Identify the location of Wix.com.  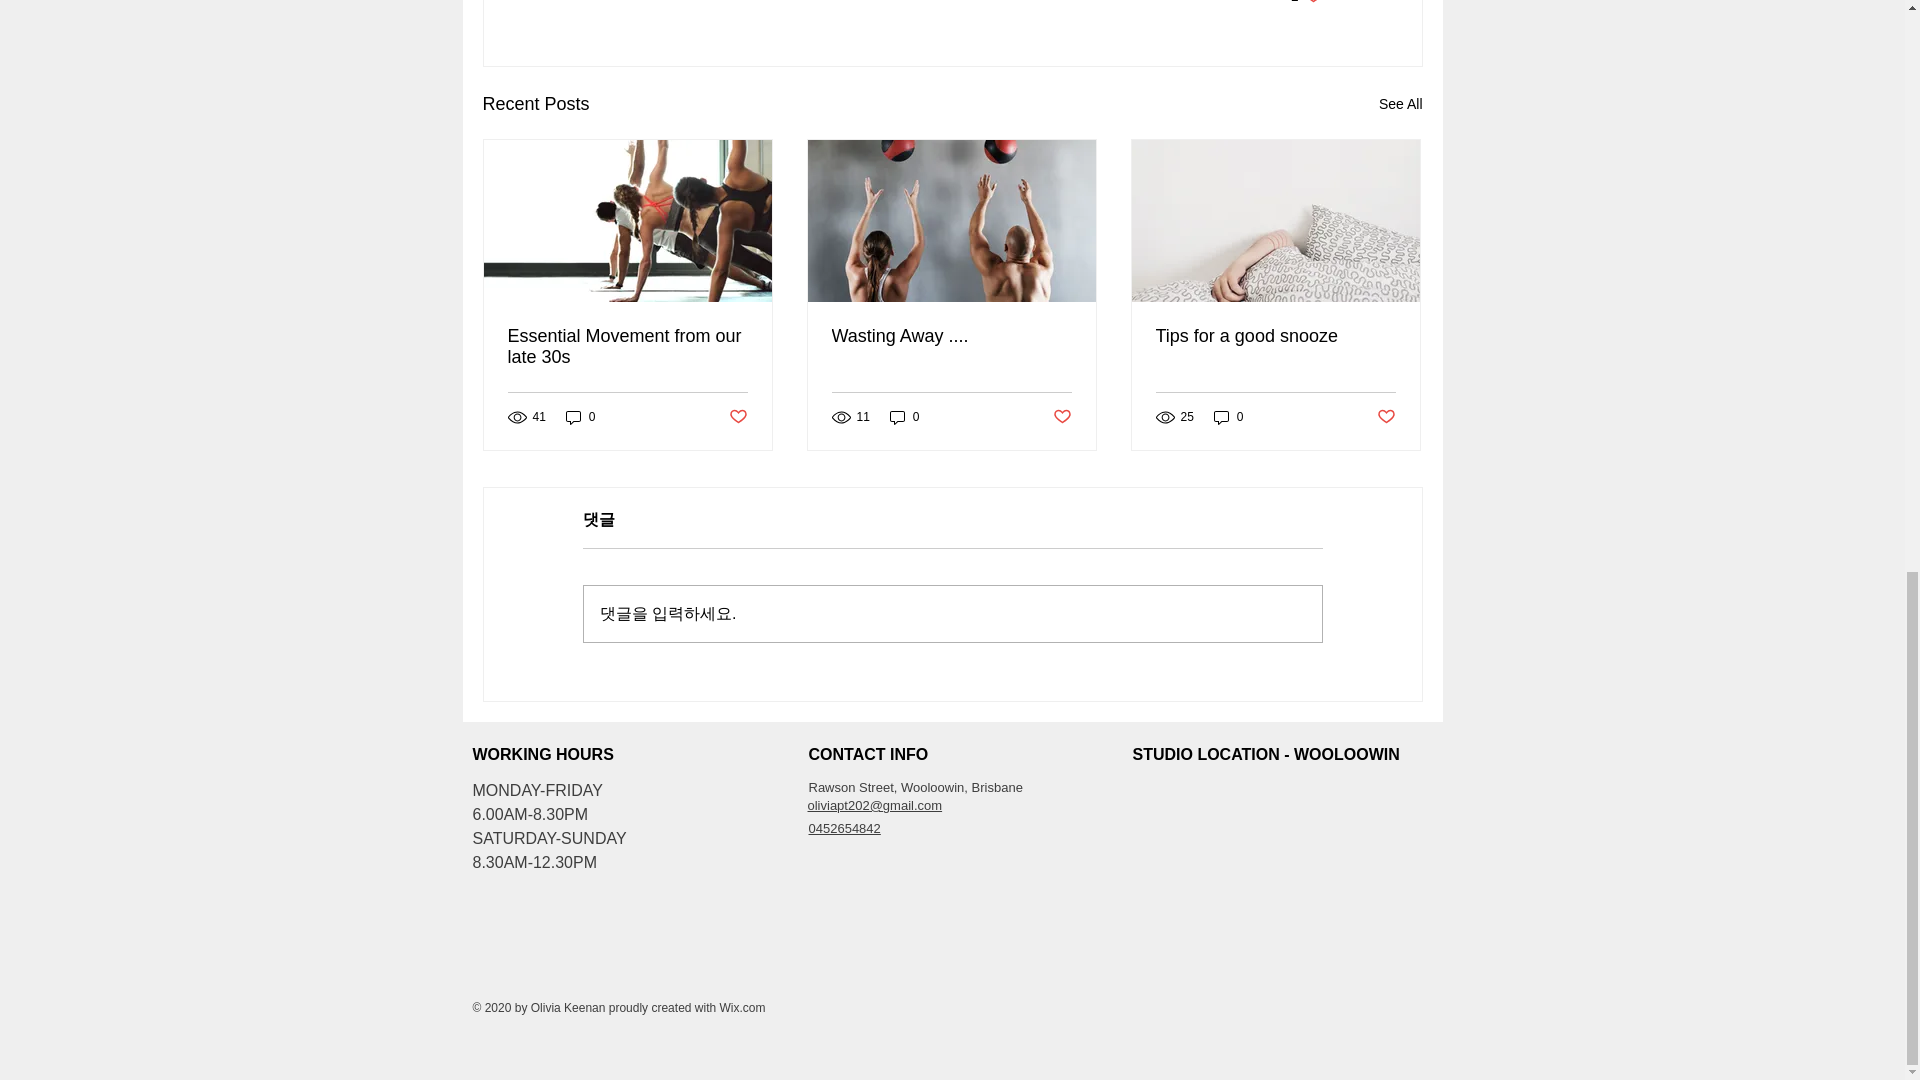
(741, 1008).